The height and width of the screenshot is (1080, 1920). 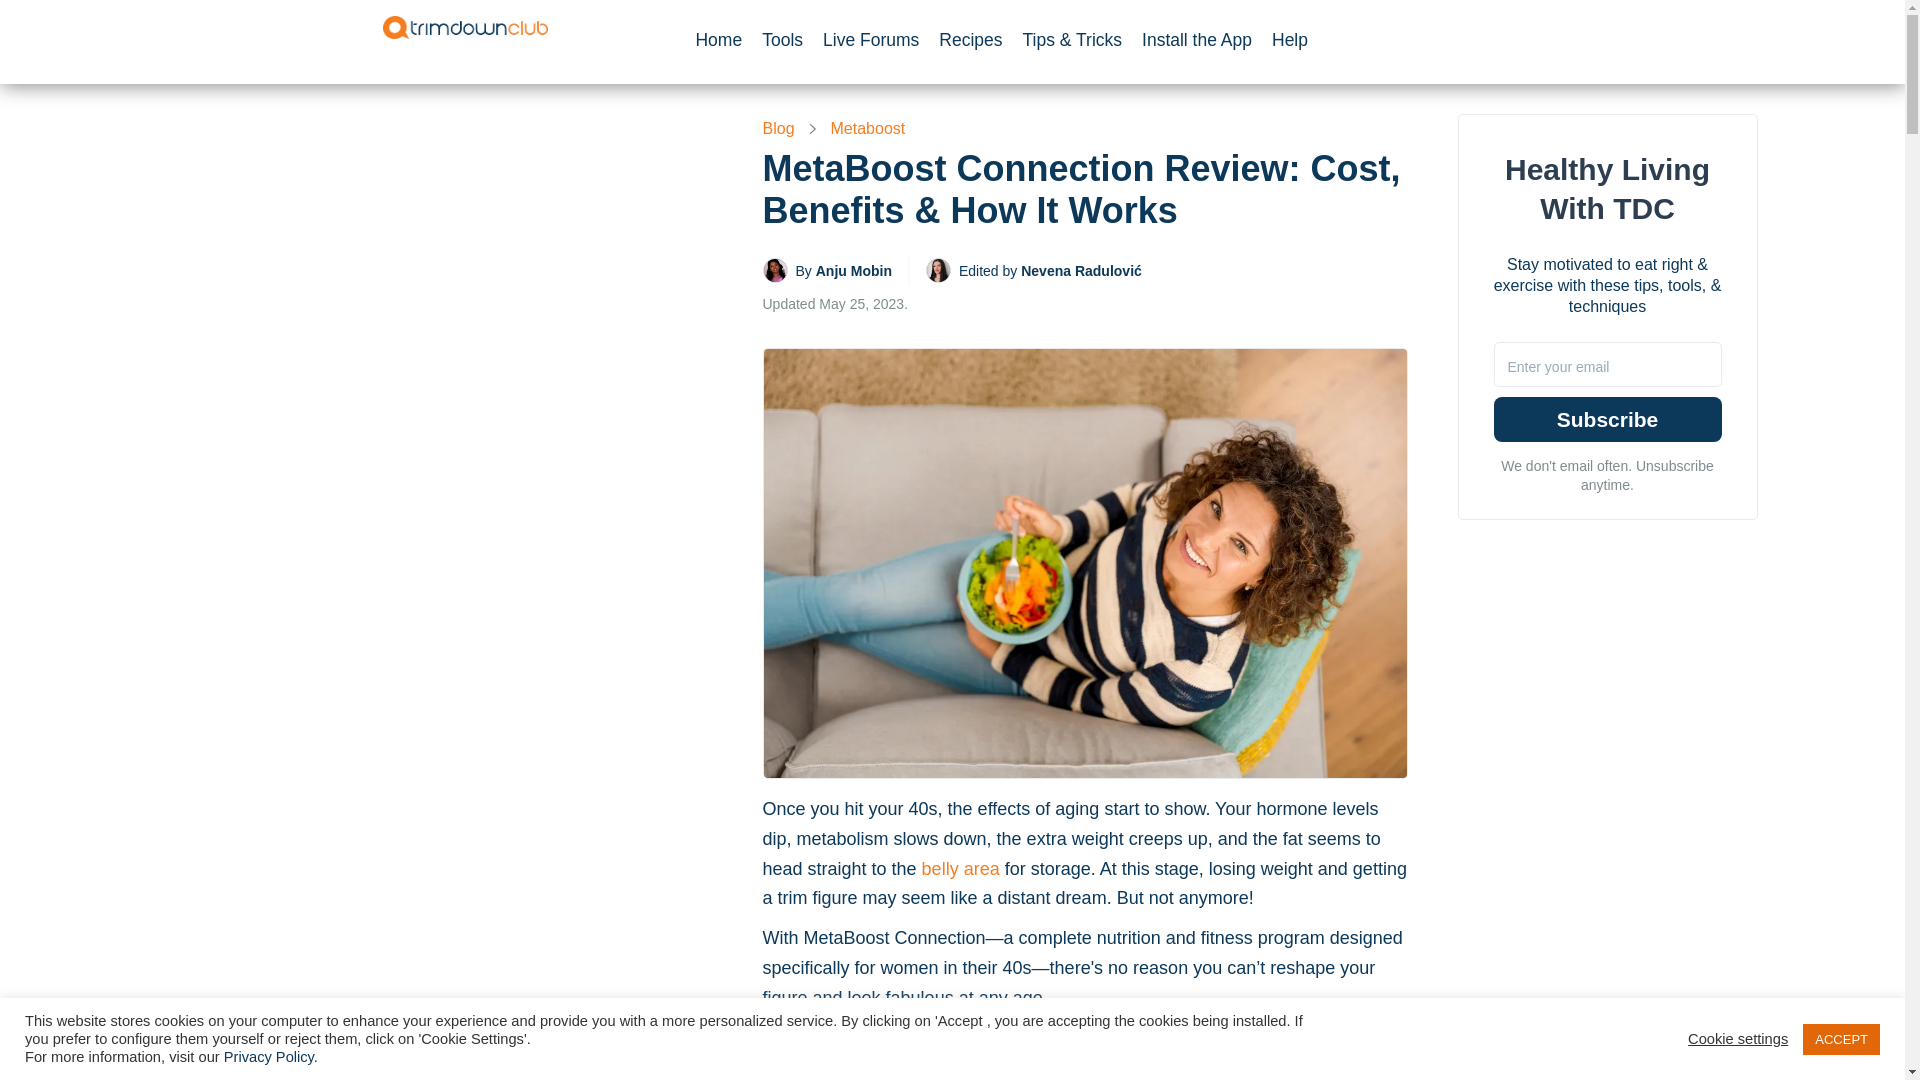 I want to click on Home, so click(x=724, y=40).